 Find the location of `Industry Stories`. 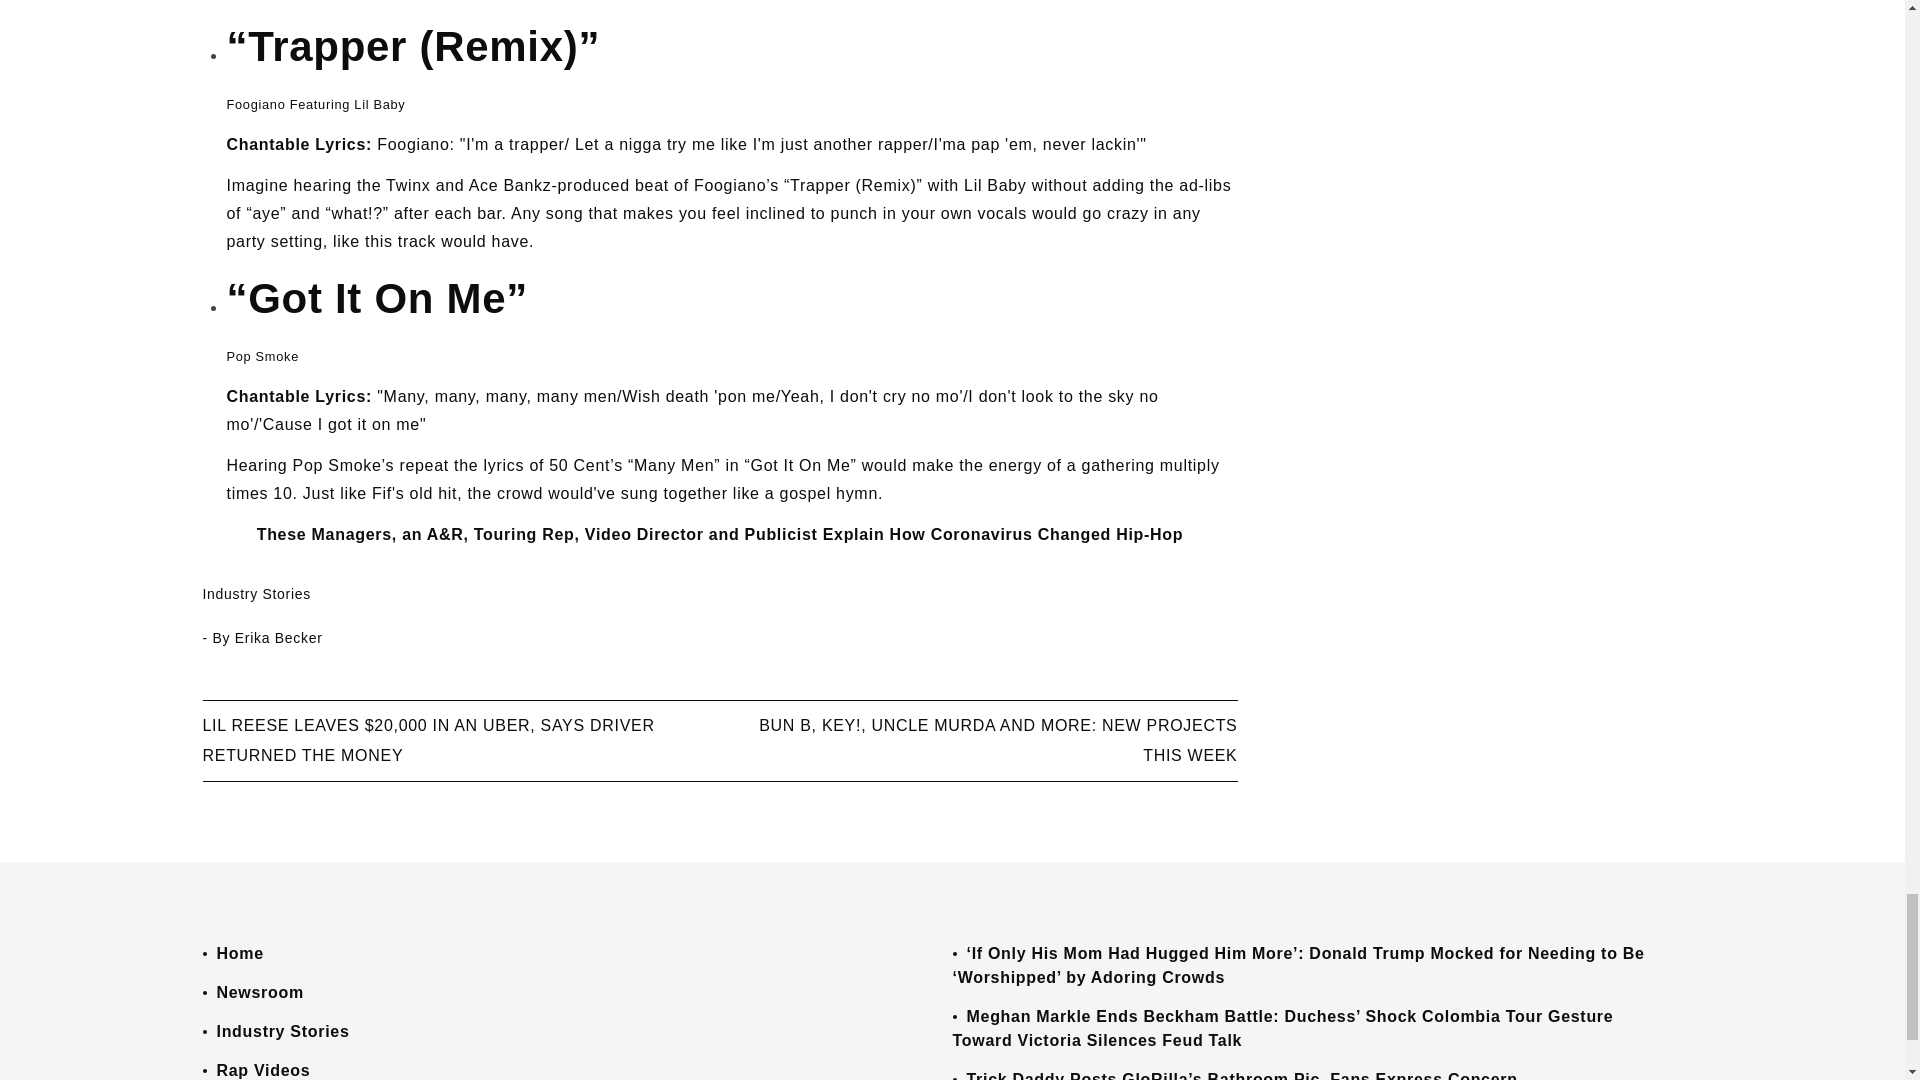

Industry Stories is located at coordinates (282, 1030).